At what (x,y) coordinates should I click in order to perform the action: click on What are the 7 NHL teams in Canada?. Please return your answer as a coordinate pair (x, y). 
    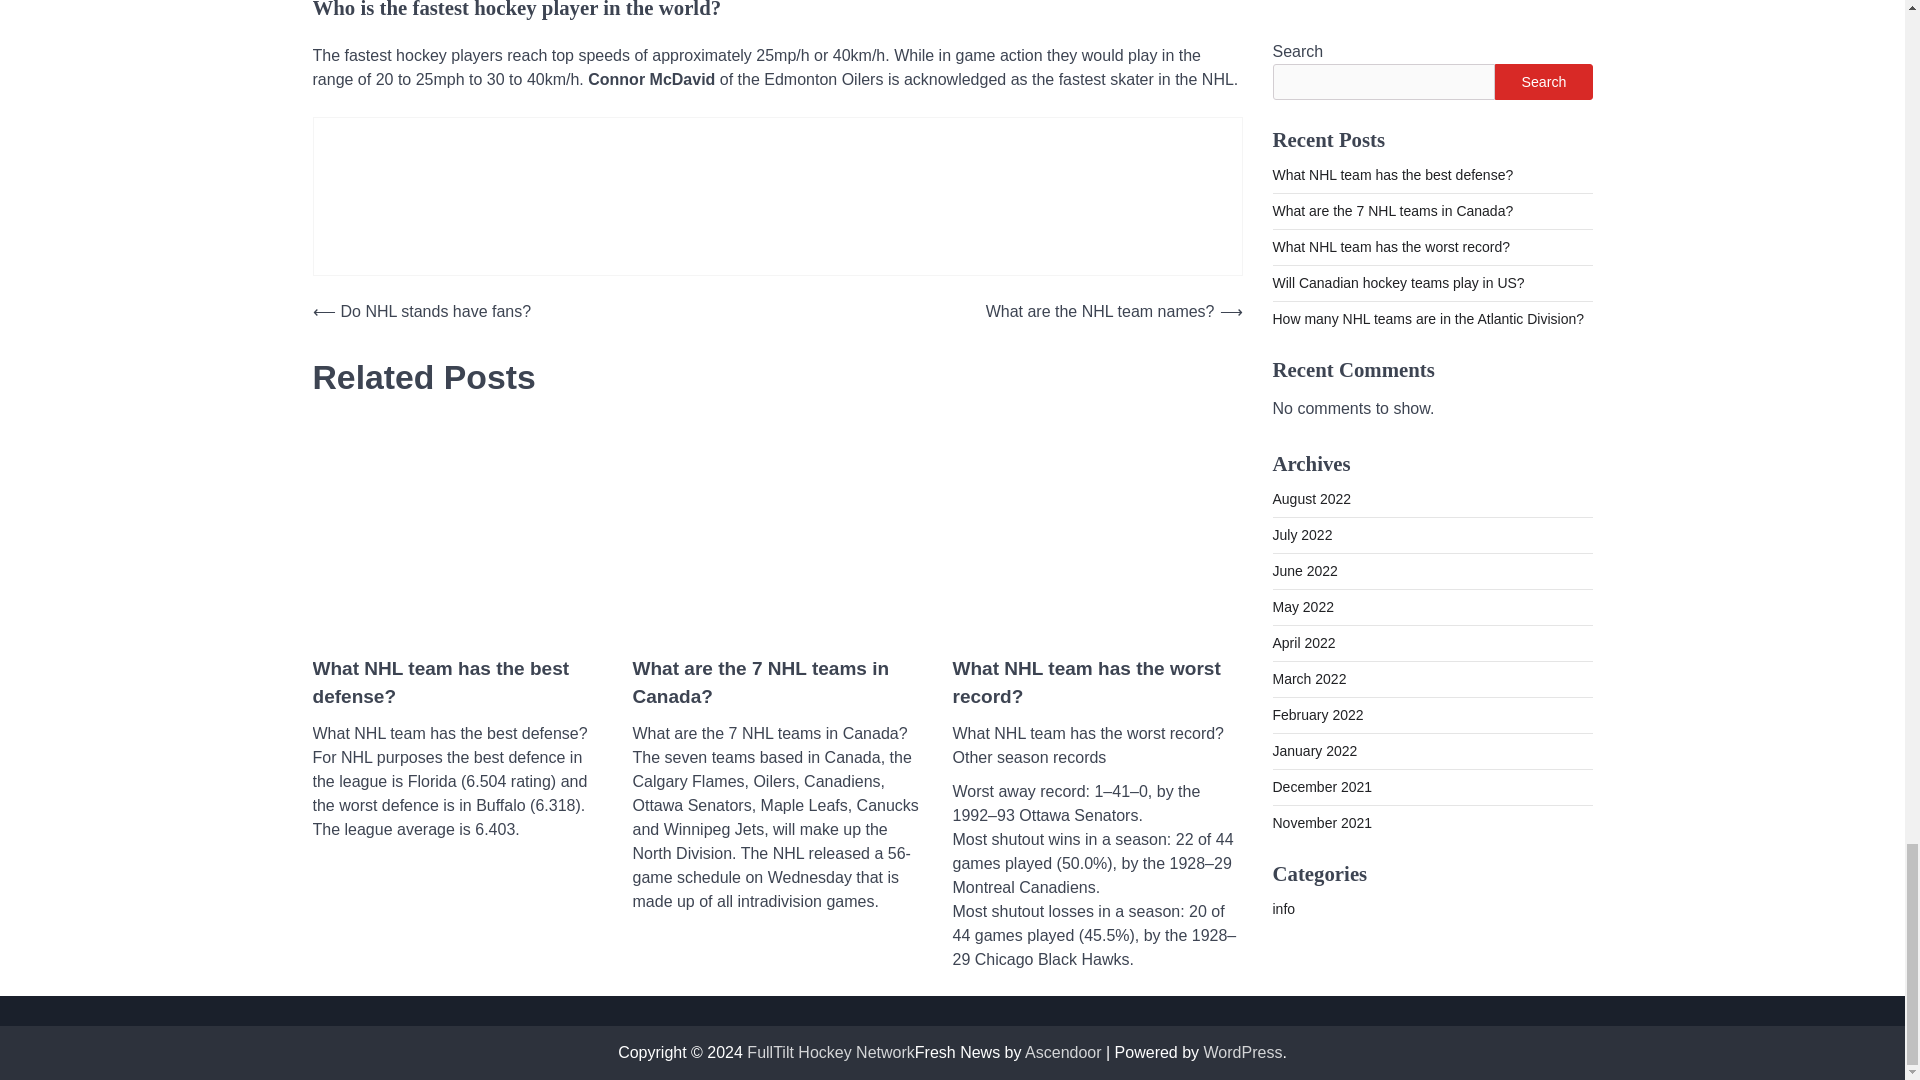
    Looking at the image, I should click on (776, 682).